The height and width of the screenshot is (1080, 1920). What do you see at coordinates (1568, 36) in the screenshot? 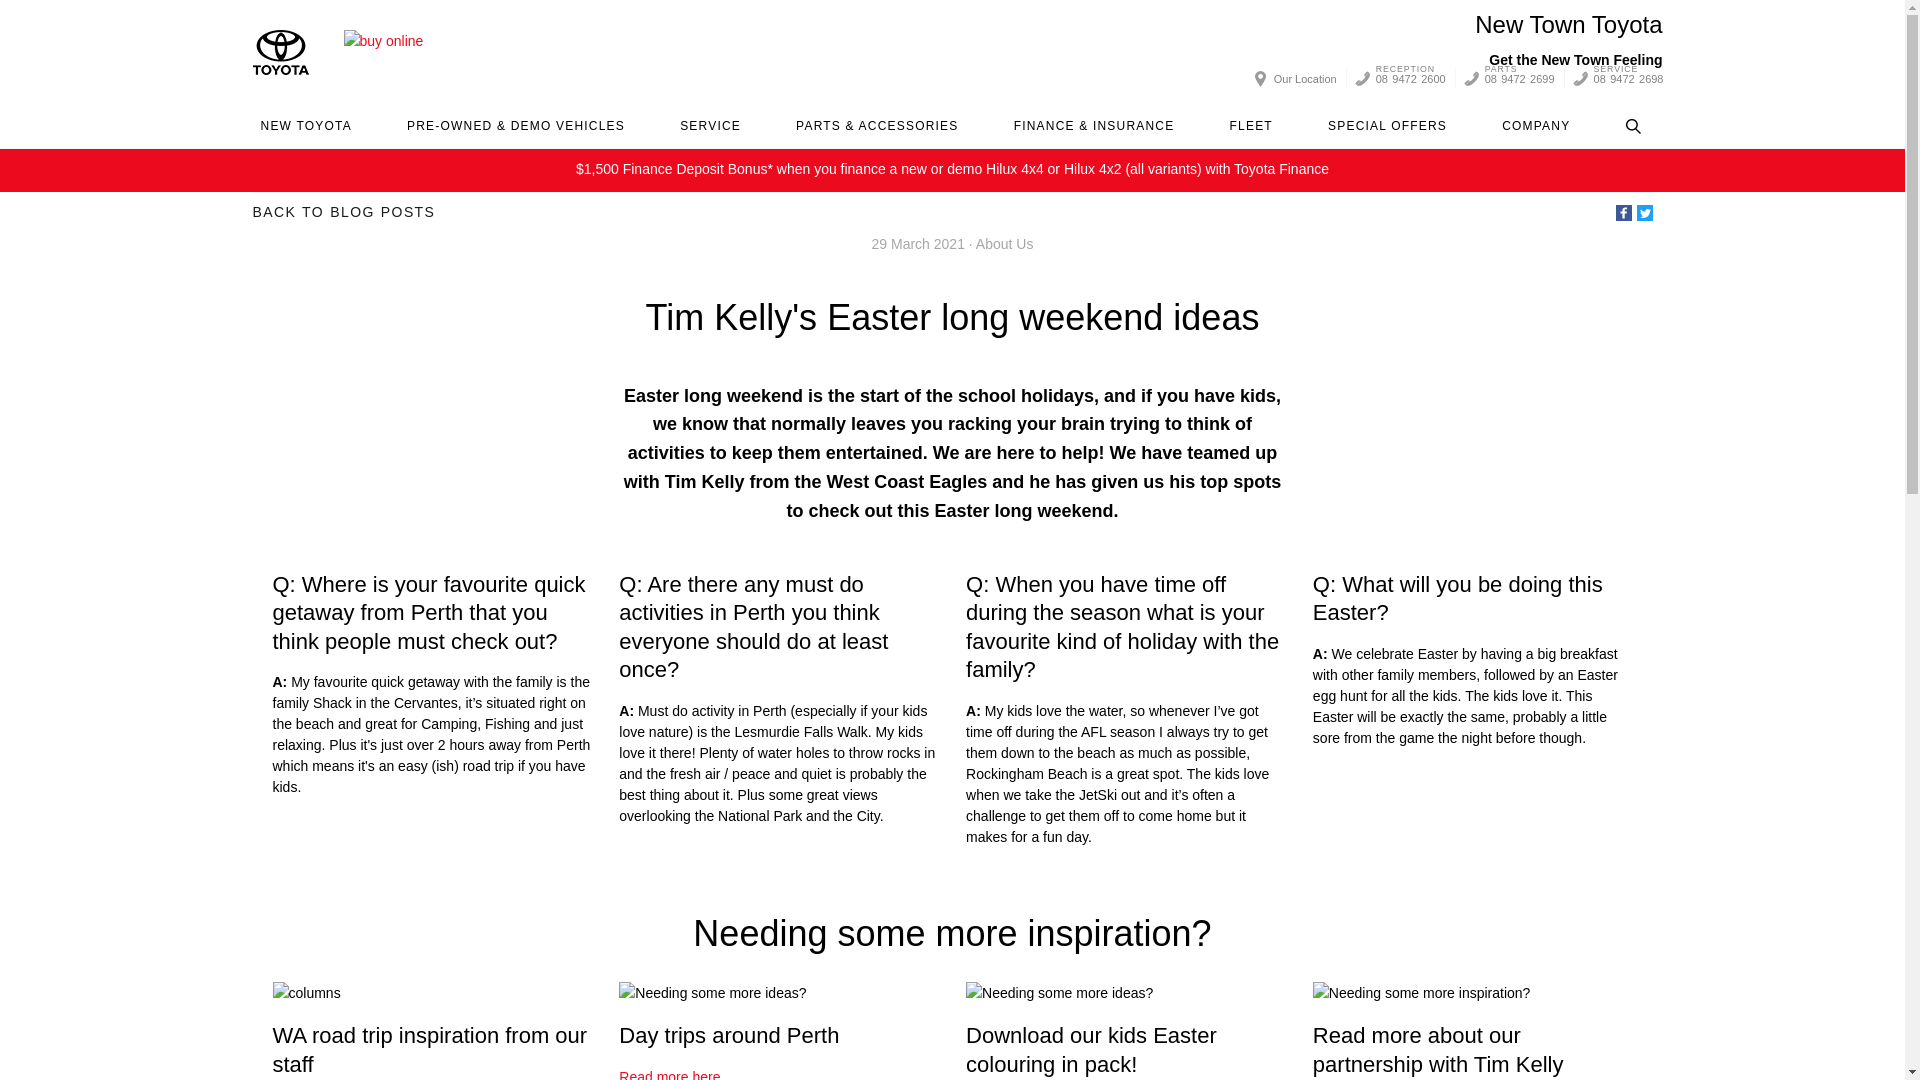
I see `NEW TOYOTA` at bounding box center [1568, 36].